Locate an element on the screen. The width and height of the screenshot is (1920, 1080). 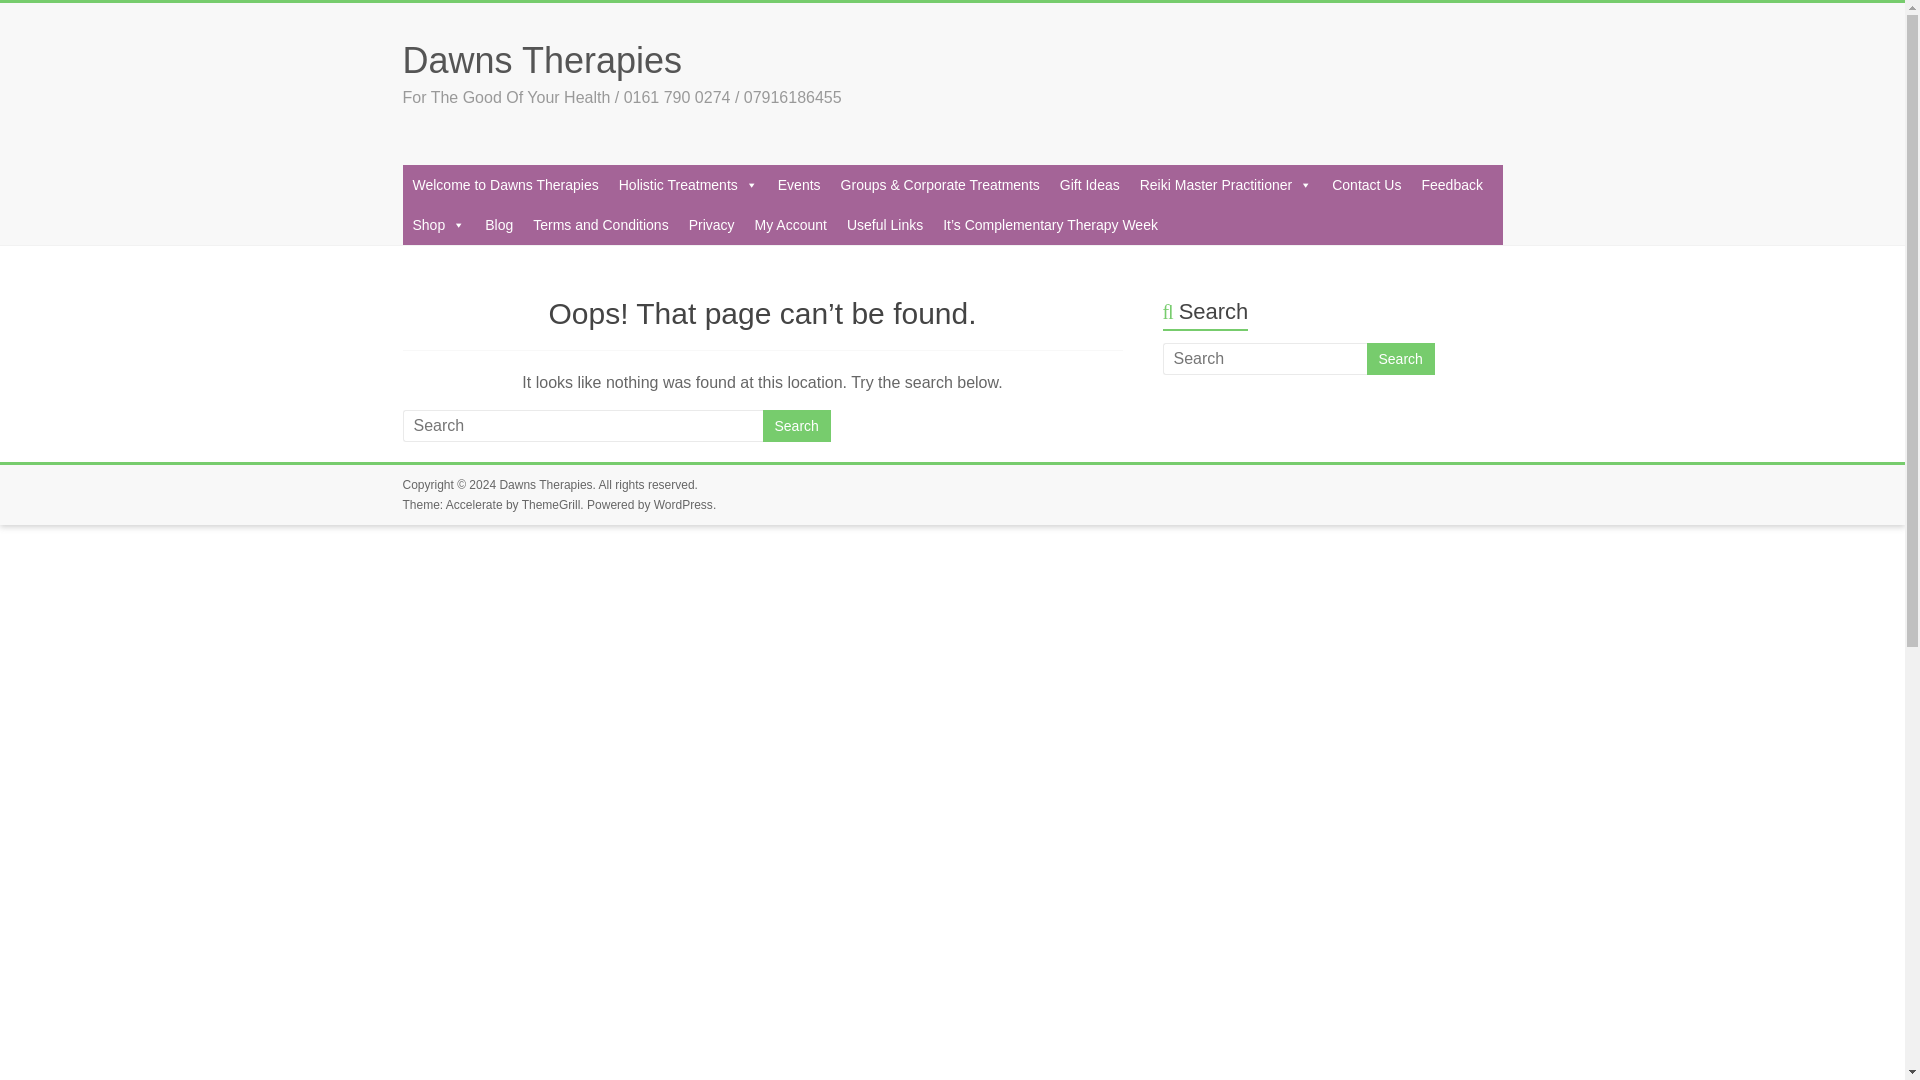
Feedback is located at coordinates (1451, 185).